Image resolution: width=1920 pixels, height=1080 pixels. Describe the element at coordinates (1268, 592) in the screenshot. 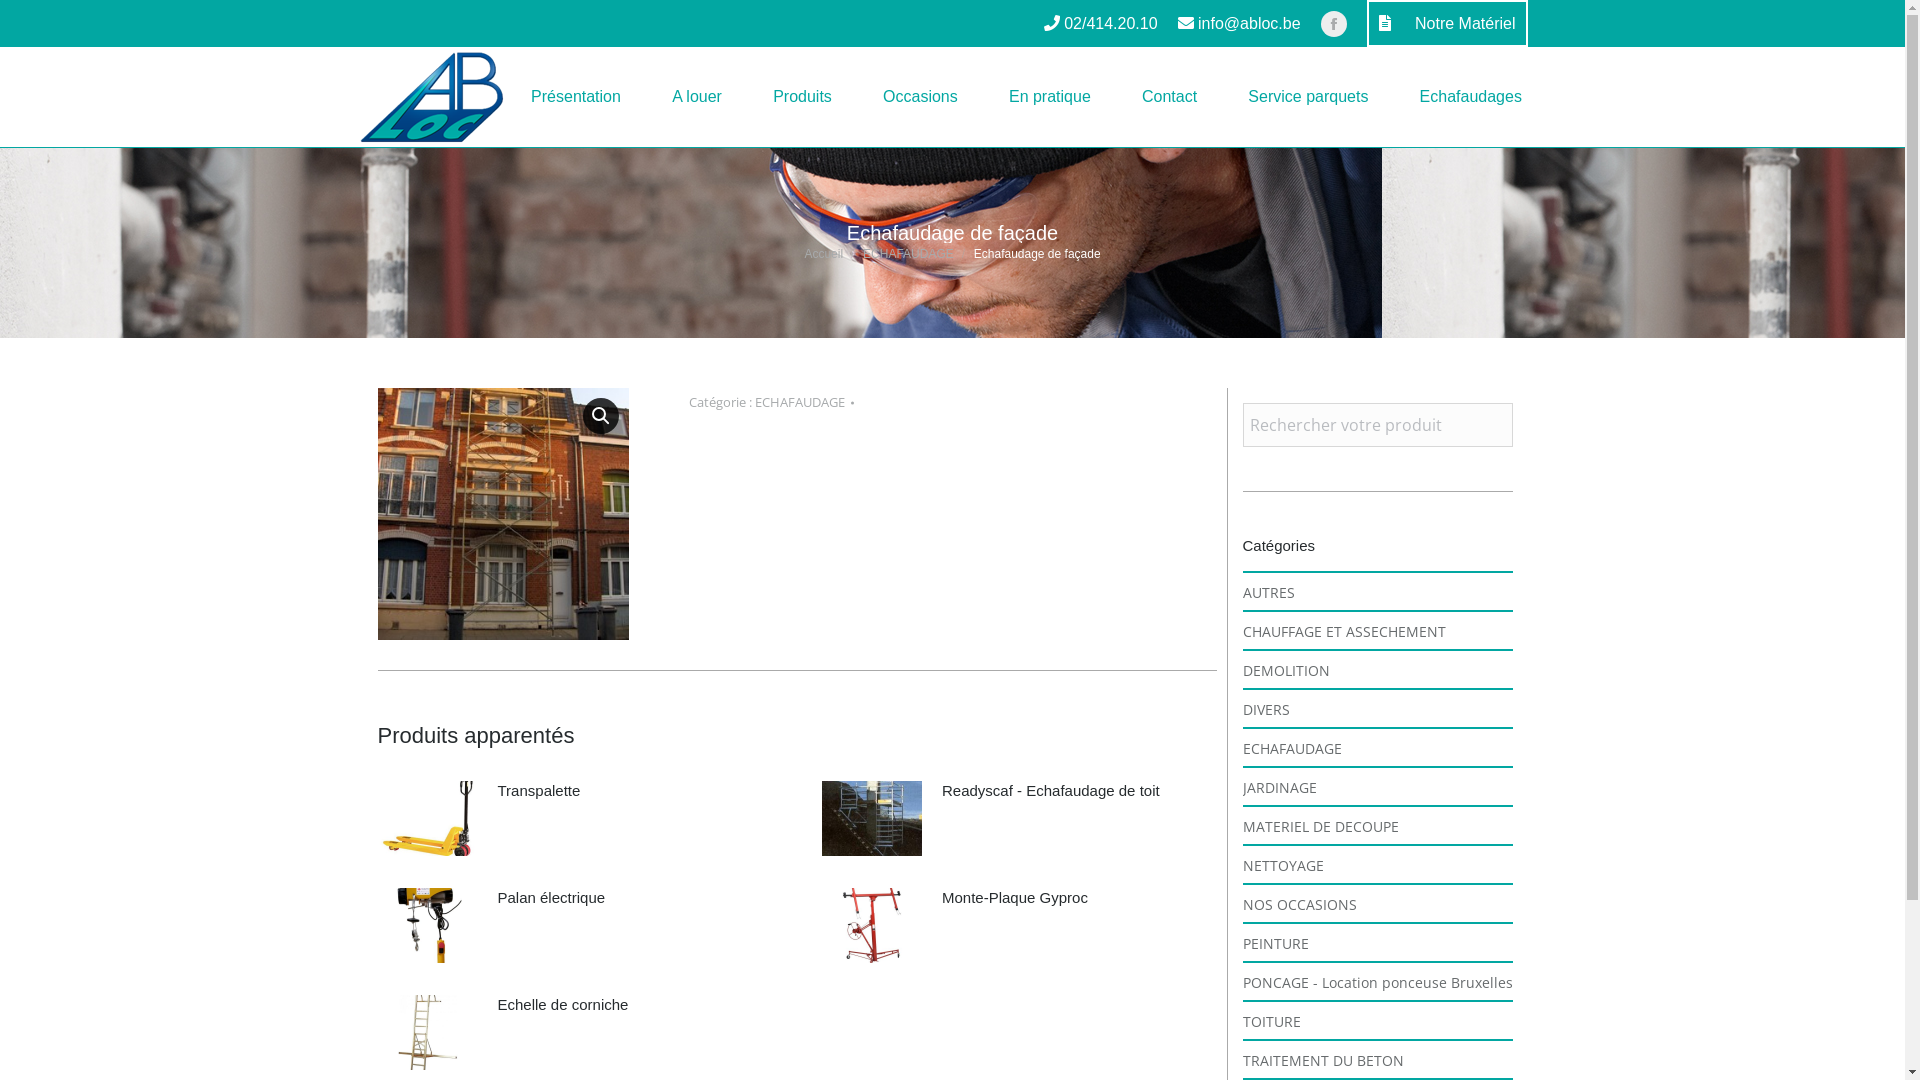

I see `AUTRES` at that location.